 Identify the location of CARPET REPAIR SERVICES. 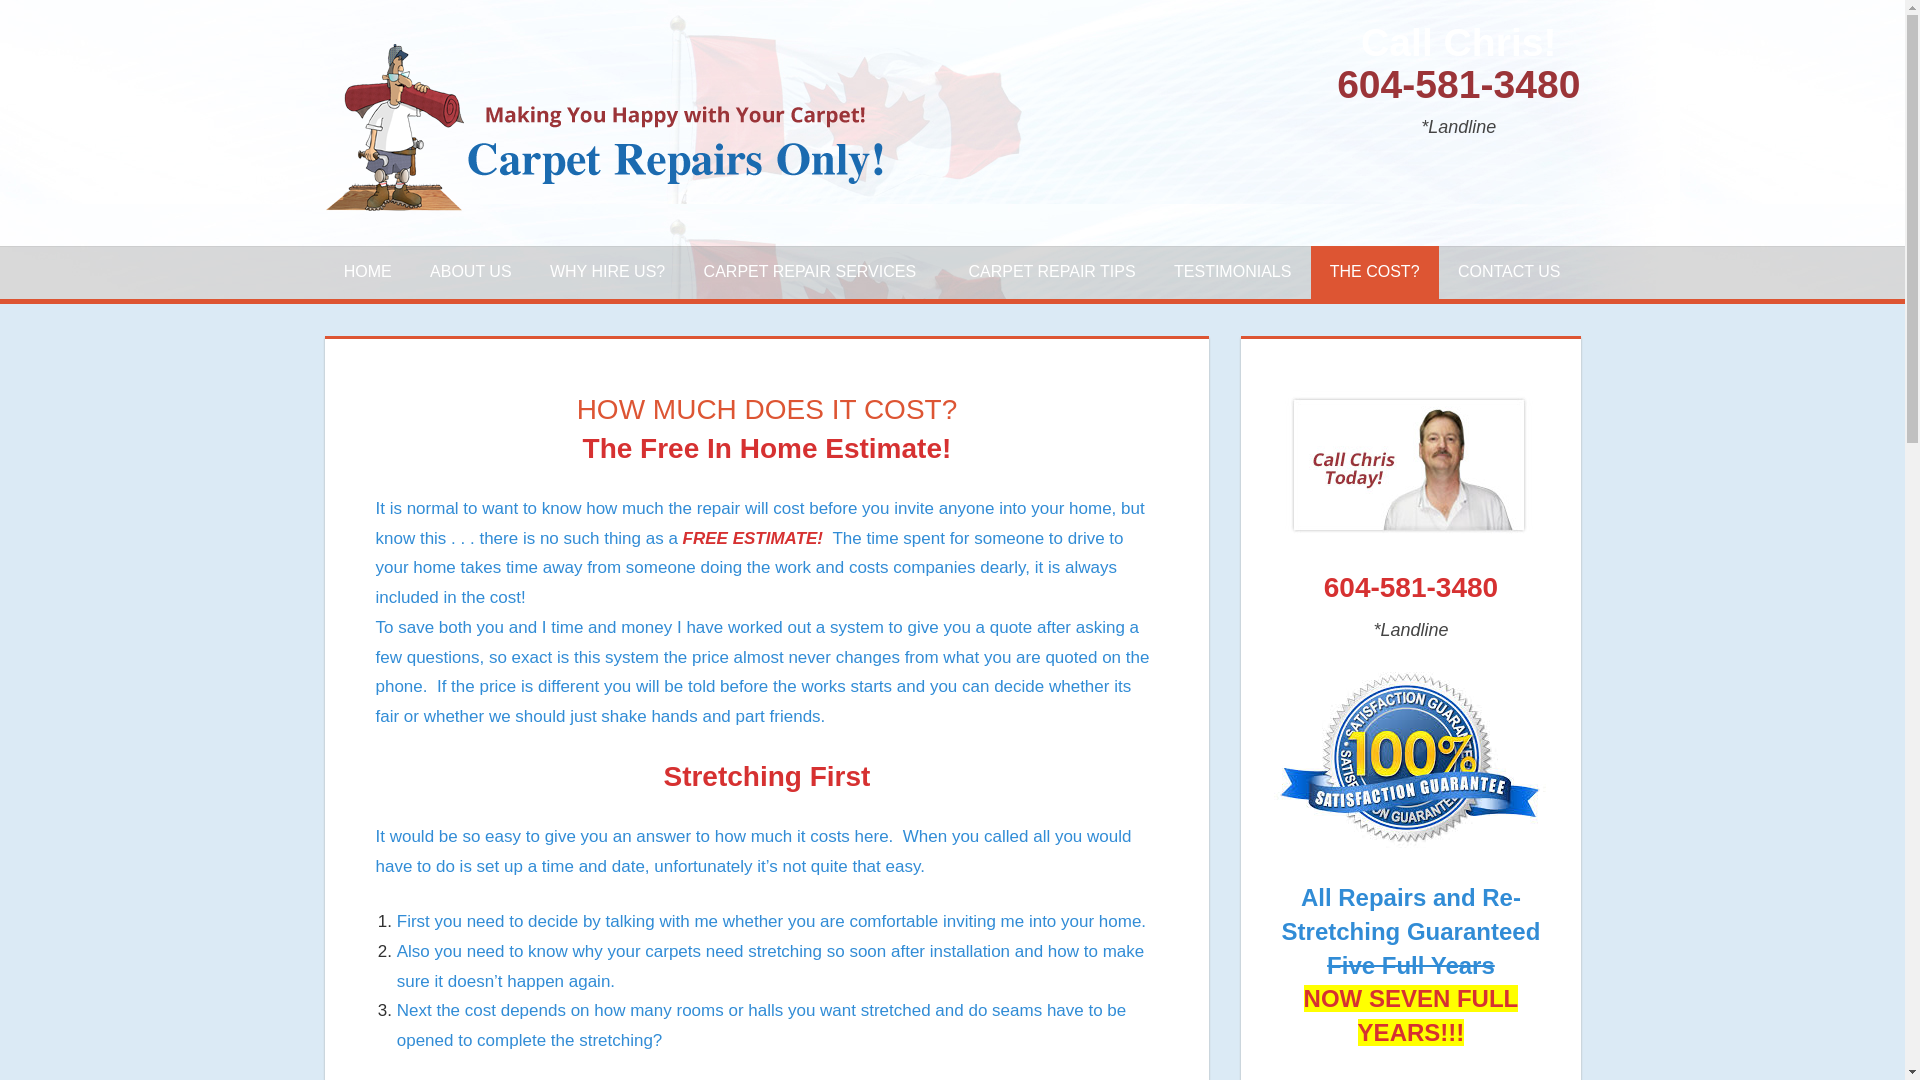
(816, 273).